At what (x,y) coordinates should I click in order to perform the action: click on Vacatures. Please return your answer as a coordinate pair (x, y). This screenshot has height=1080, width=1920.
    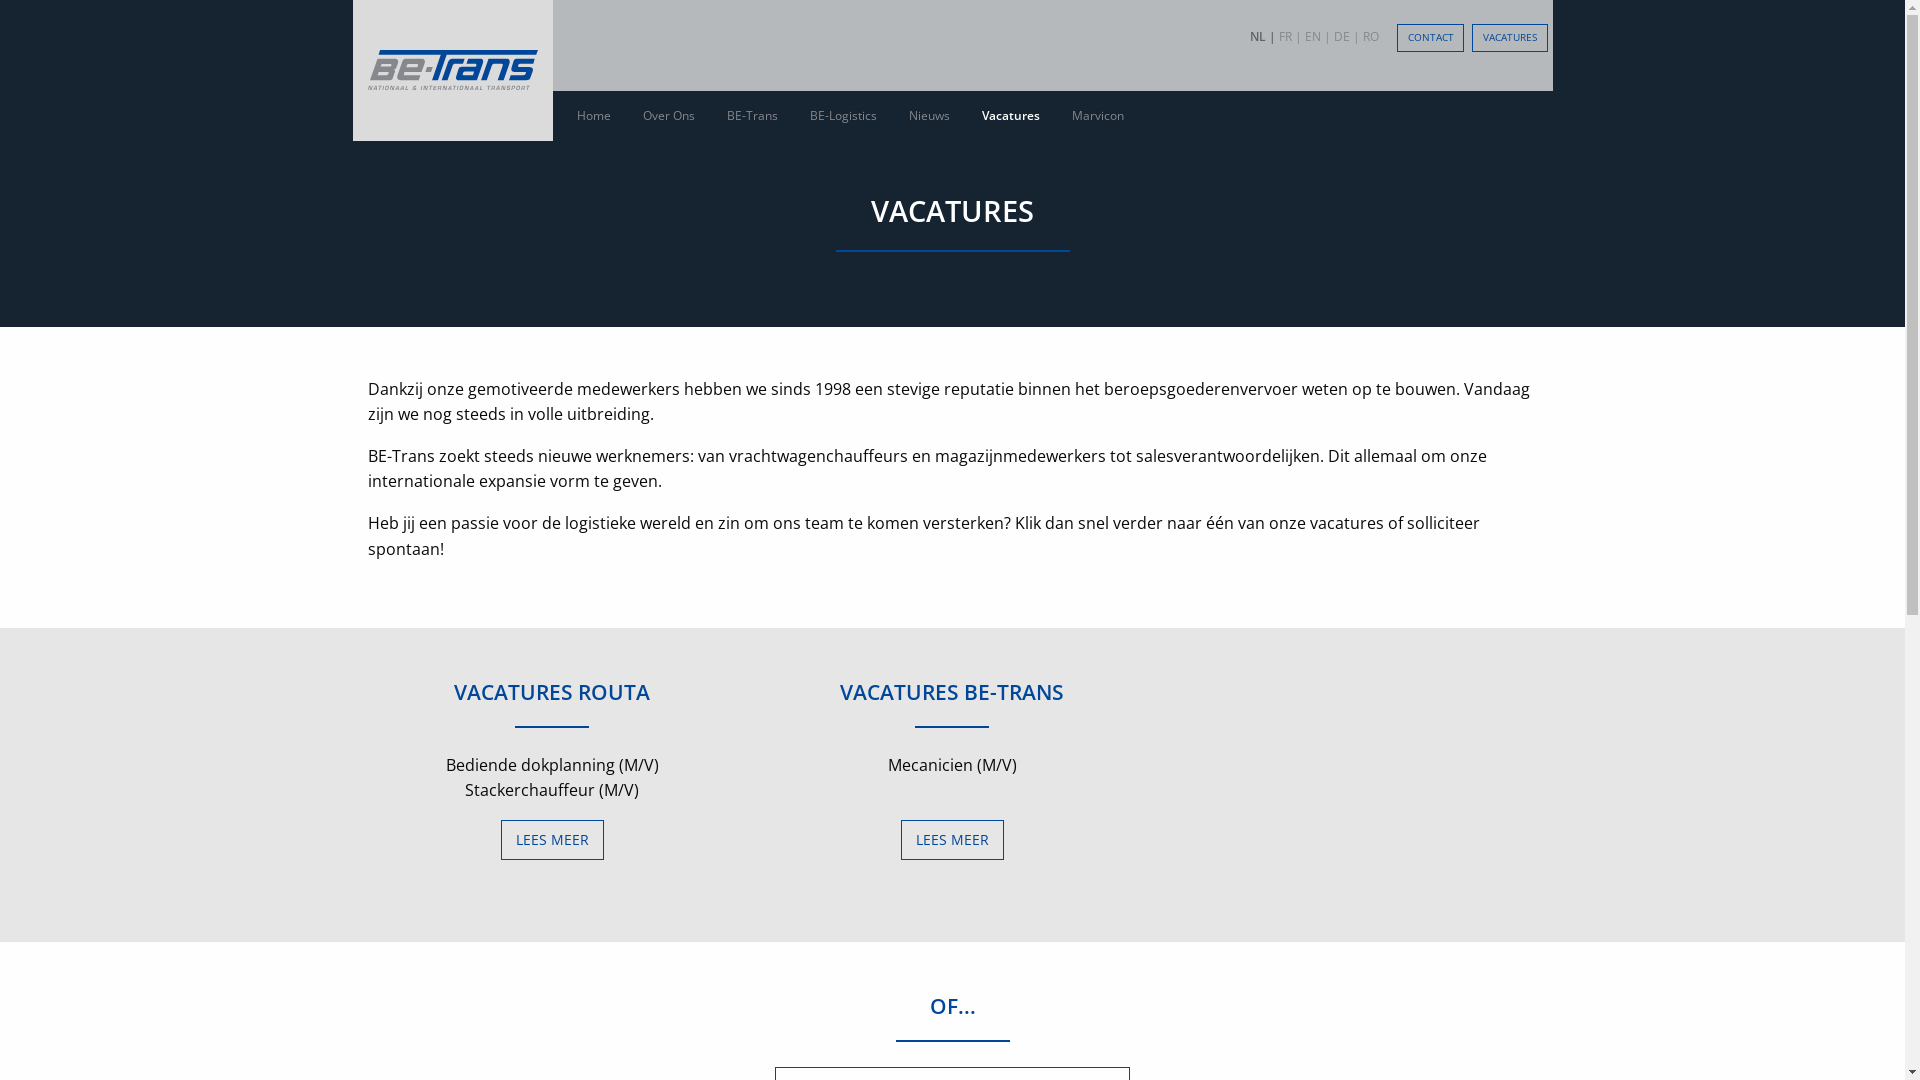
    Looking at the image, I should click on (1011, 116).